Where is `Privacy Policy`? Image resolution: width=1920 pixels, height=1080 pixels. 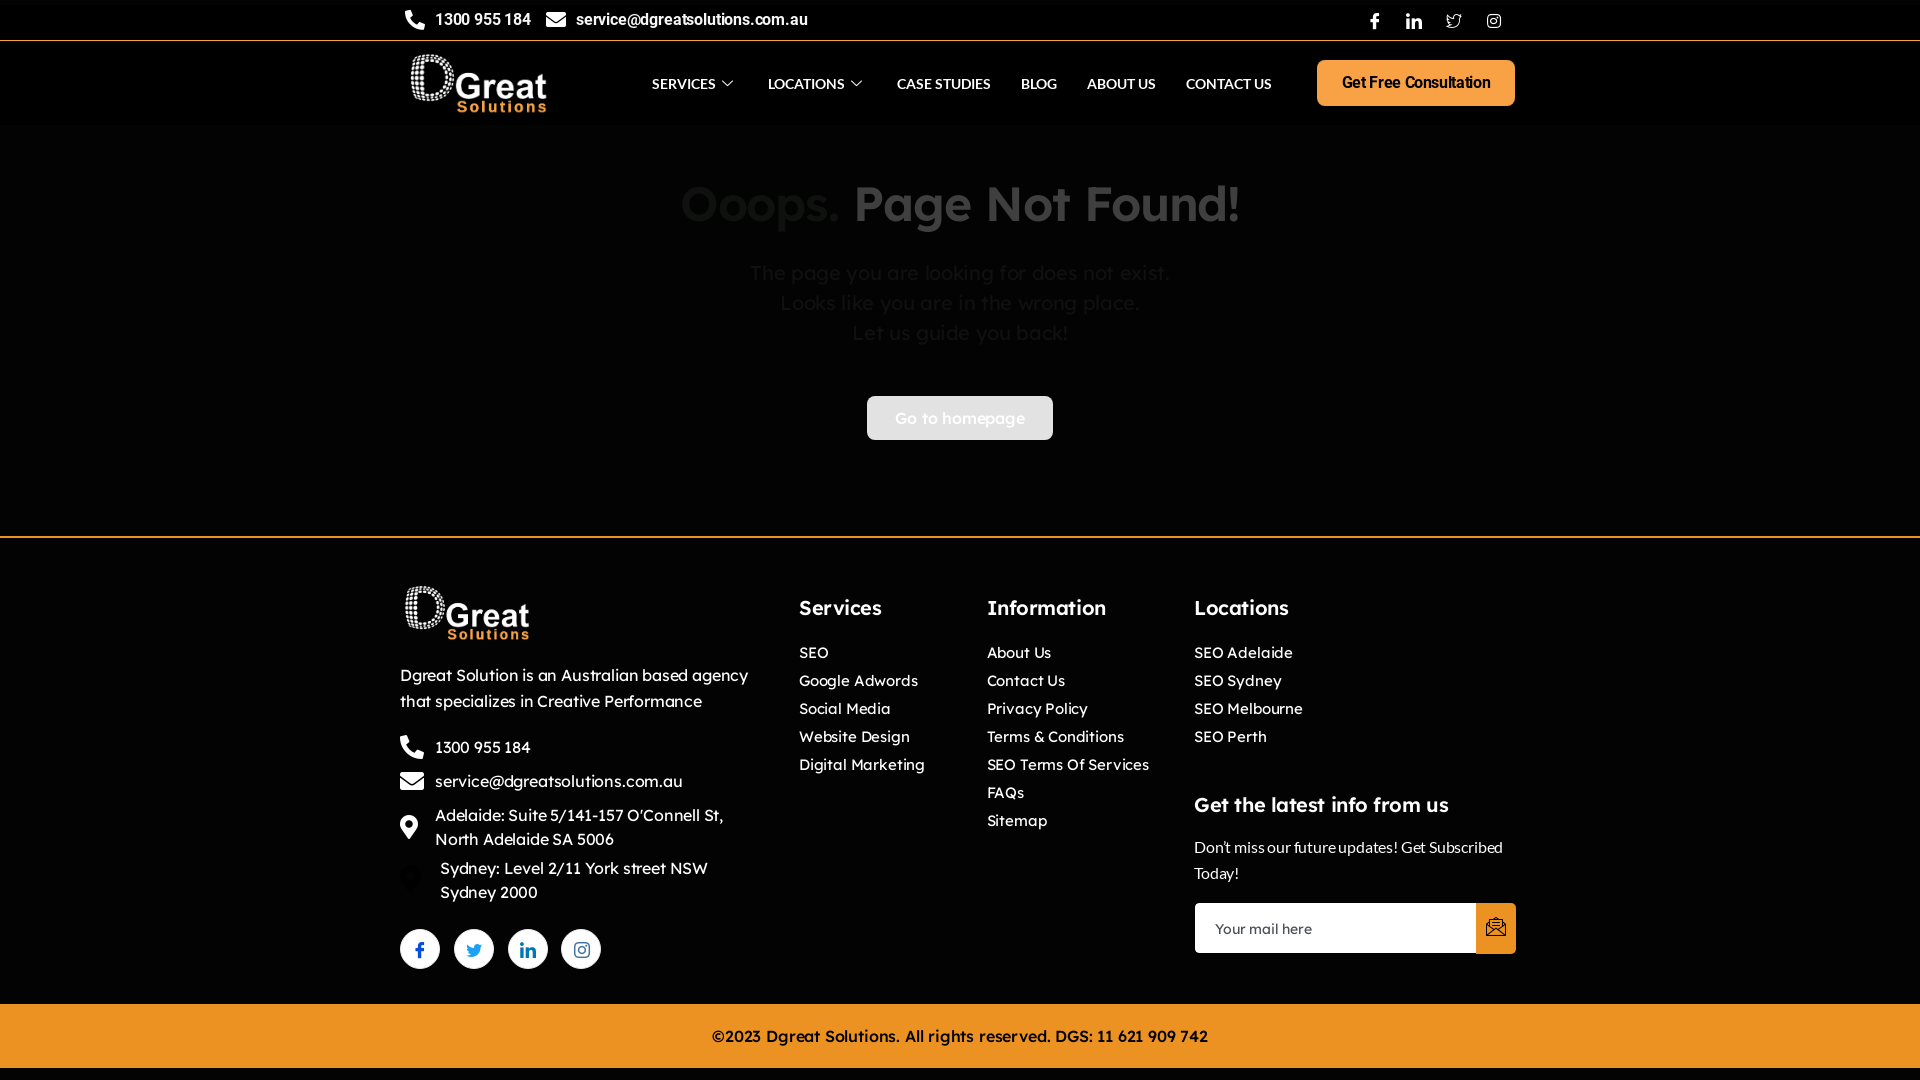
Privacy Policy is located at coordinates (1038, 715).